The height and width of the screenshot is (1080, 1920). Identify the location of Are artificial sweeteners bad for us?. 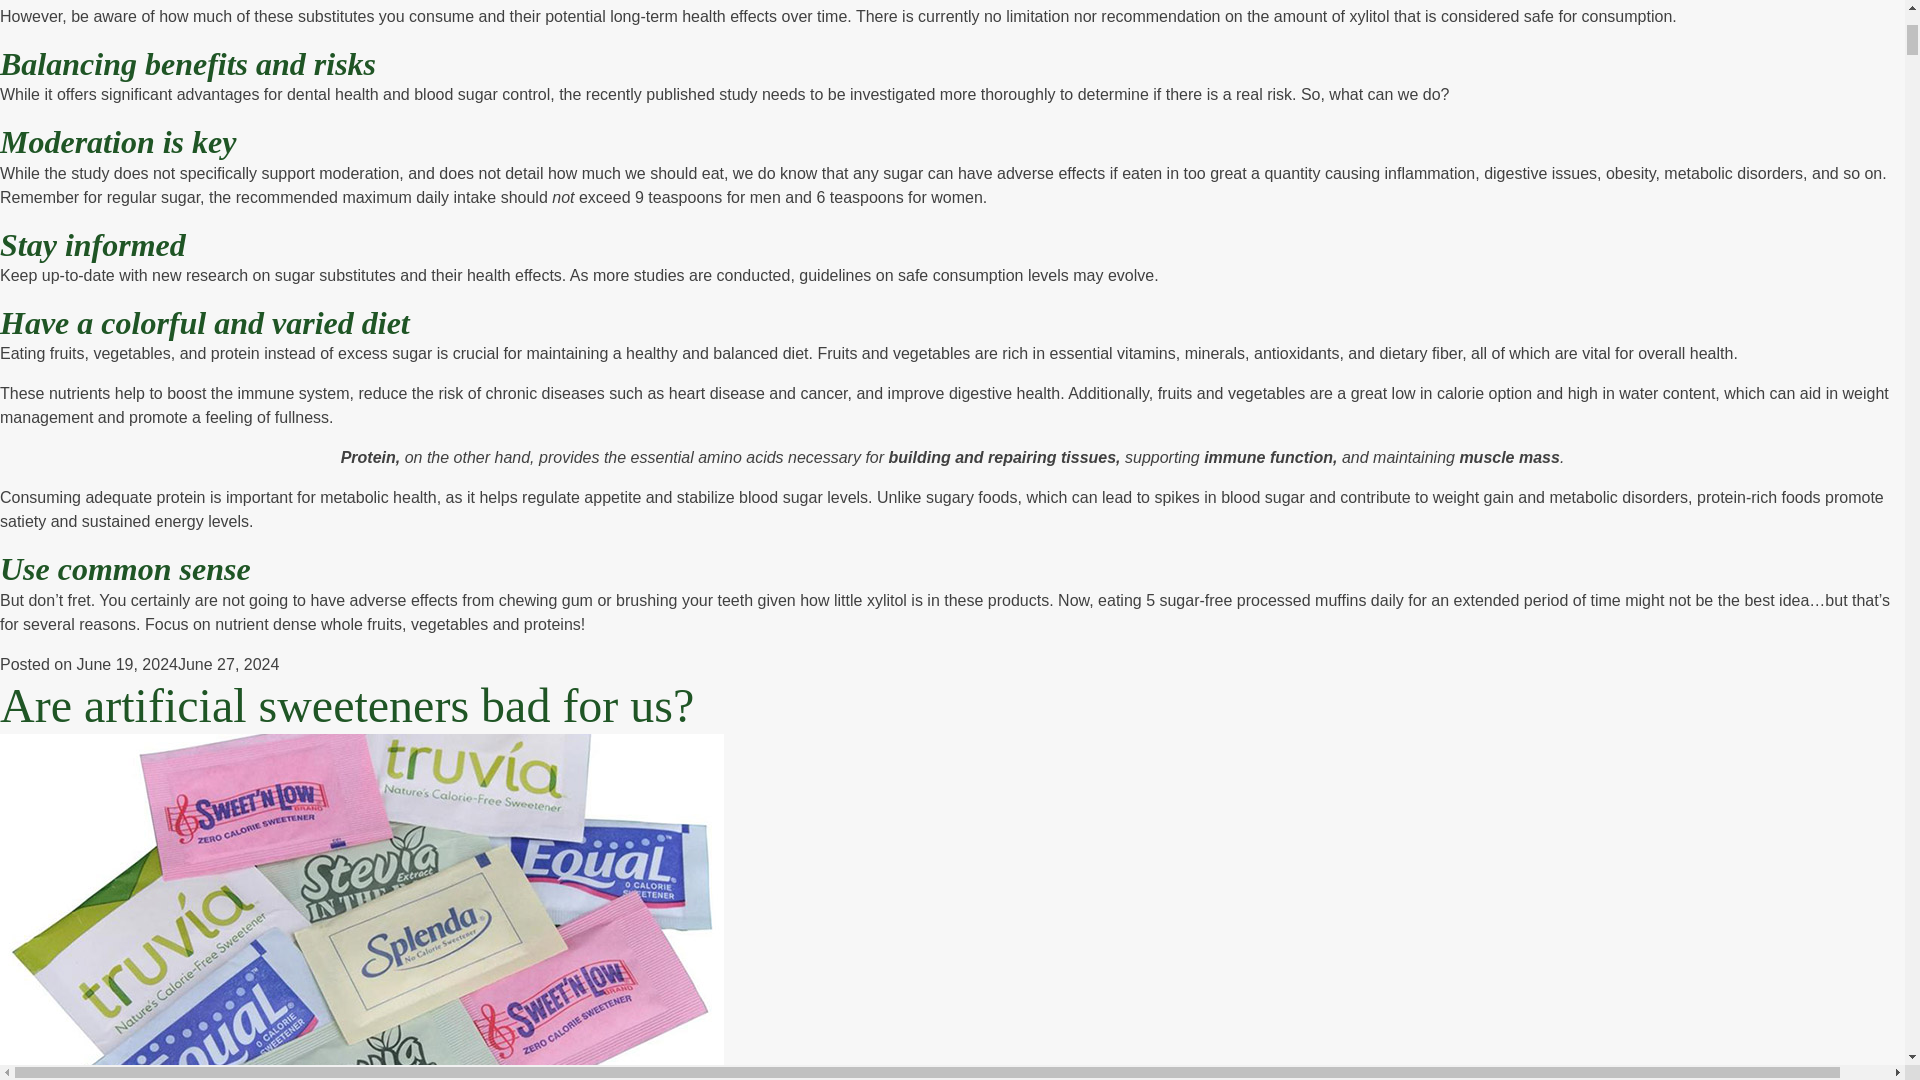
(346, 706).